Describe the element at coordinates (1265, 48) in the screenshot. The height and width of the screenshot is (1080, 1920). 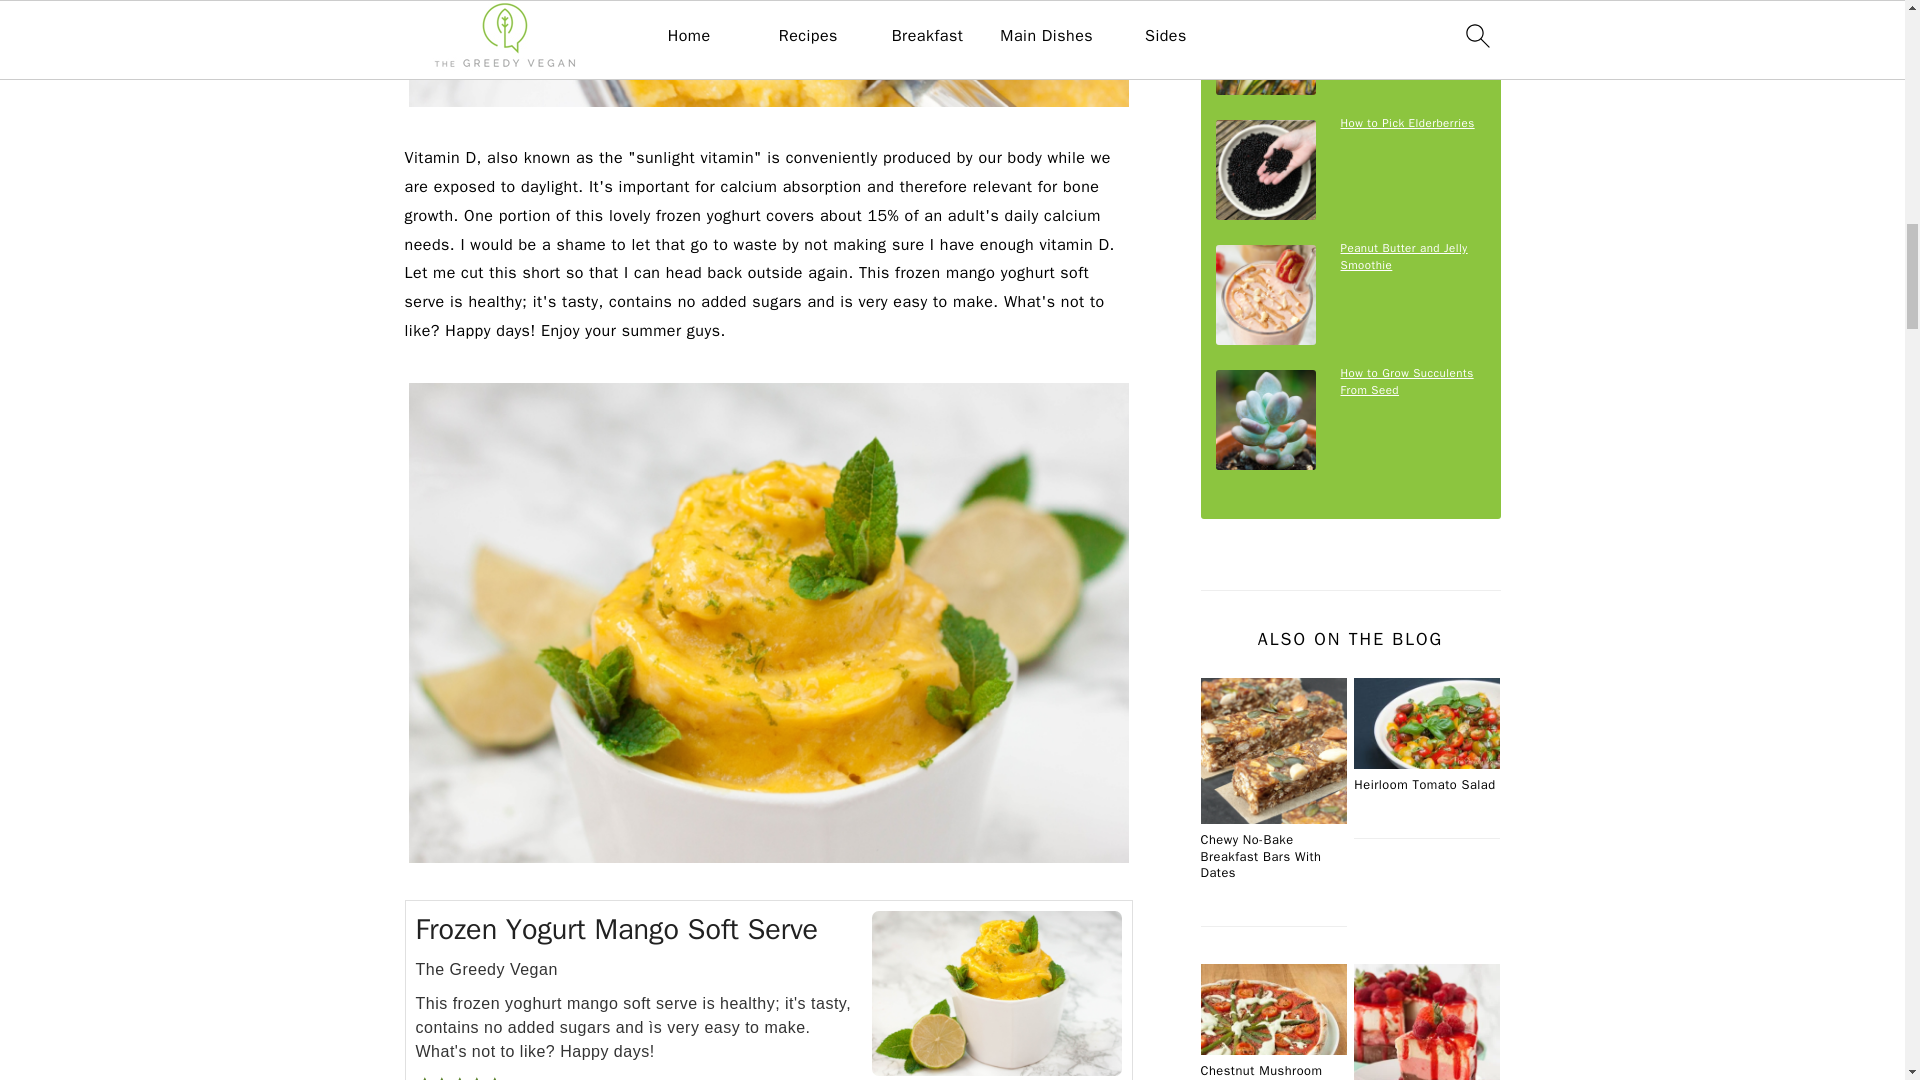
I see `Grilled Zucchini Ribbons with Sriracha Marinade` at that location.